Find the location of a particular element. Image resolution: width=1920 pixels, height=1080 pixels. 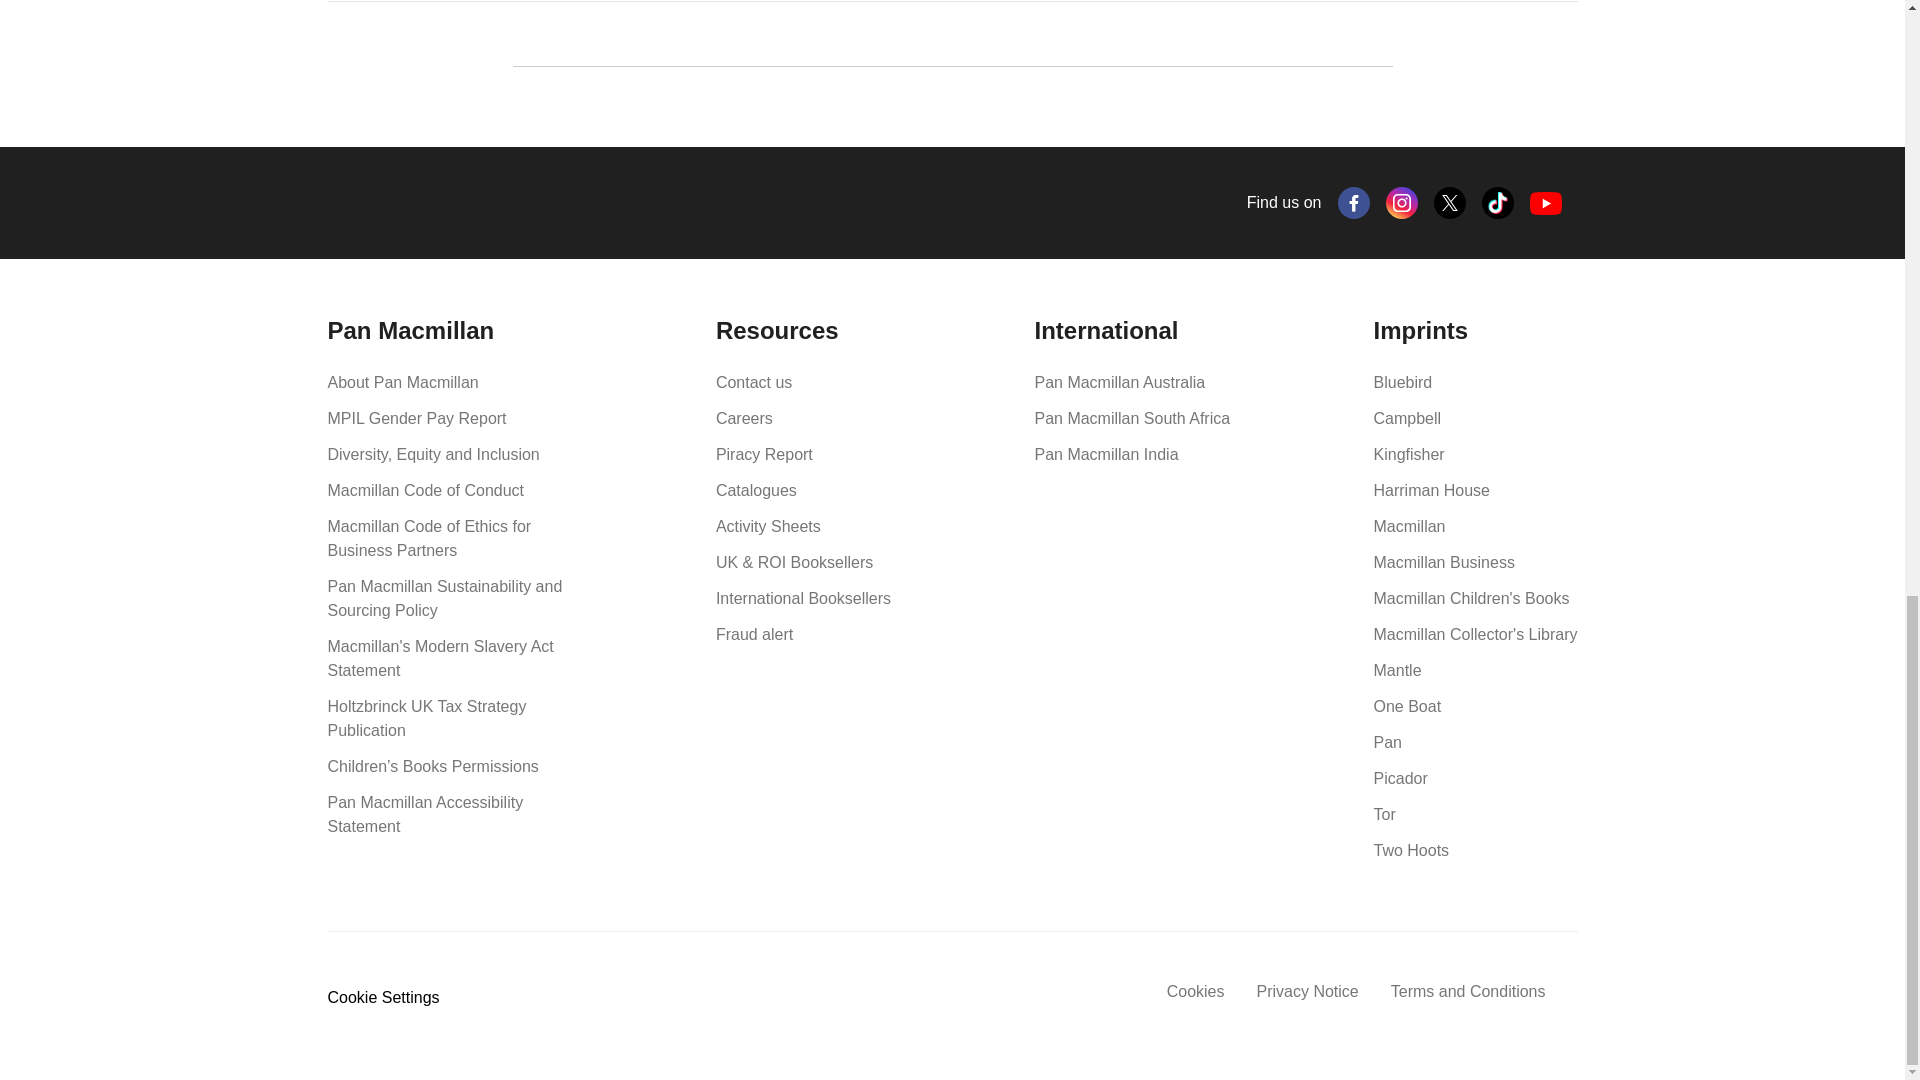

YouTube is located at coordinates (1546, 203).